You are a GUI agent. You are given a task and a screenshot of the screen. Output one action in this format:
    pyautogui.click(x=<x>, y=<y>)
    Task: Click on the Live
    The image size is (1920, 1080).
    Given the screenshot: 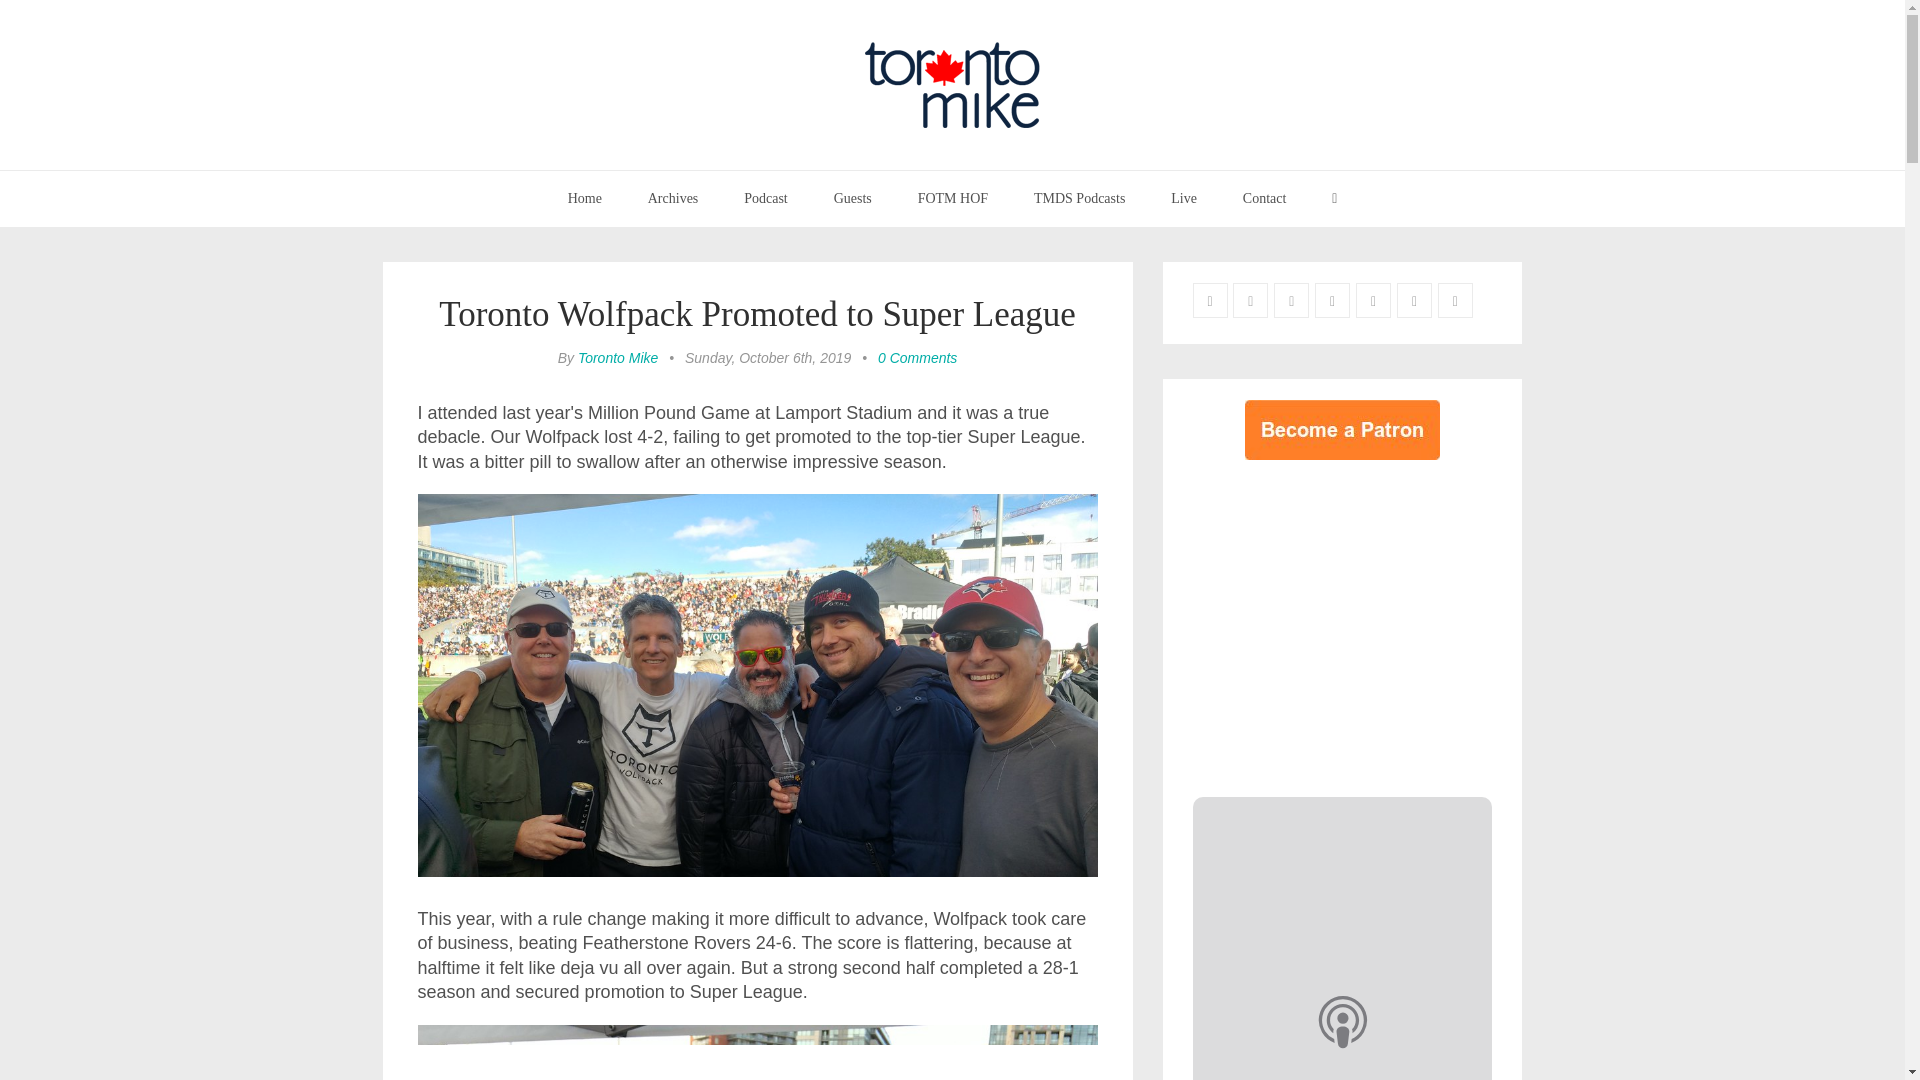 What is the action you would take?
    pyautogui.click(x=1184, y=198)
    